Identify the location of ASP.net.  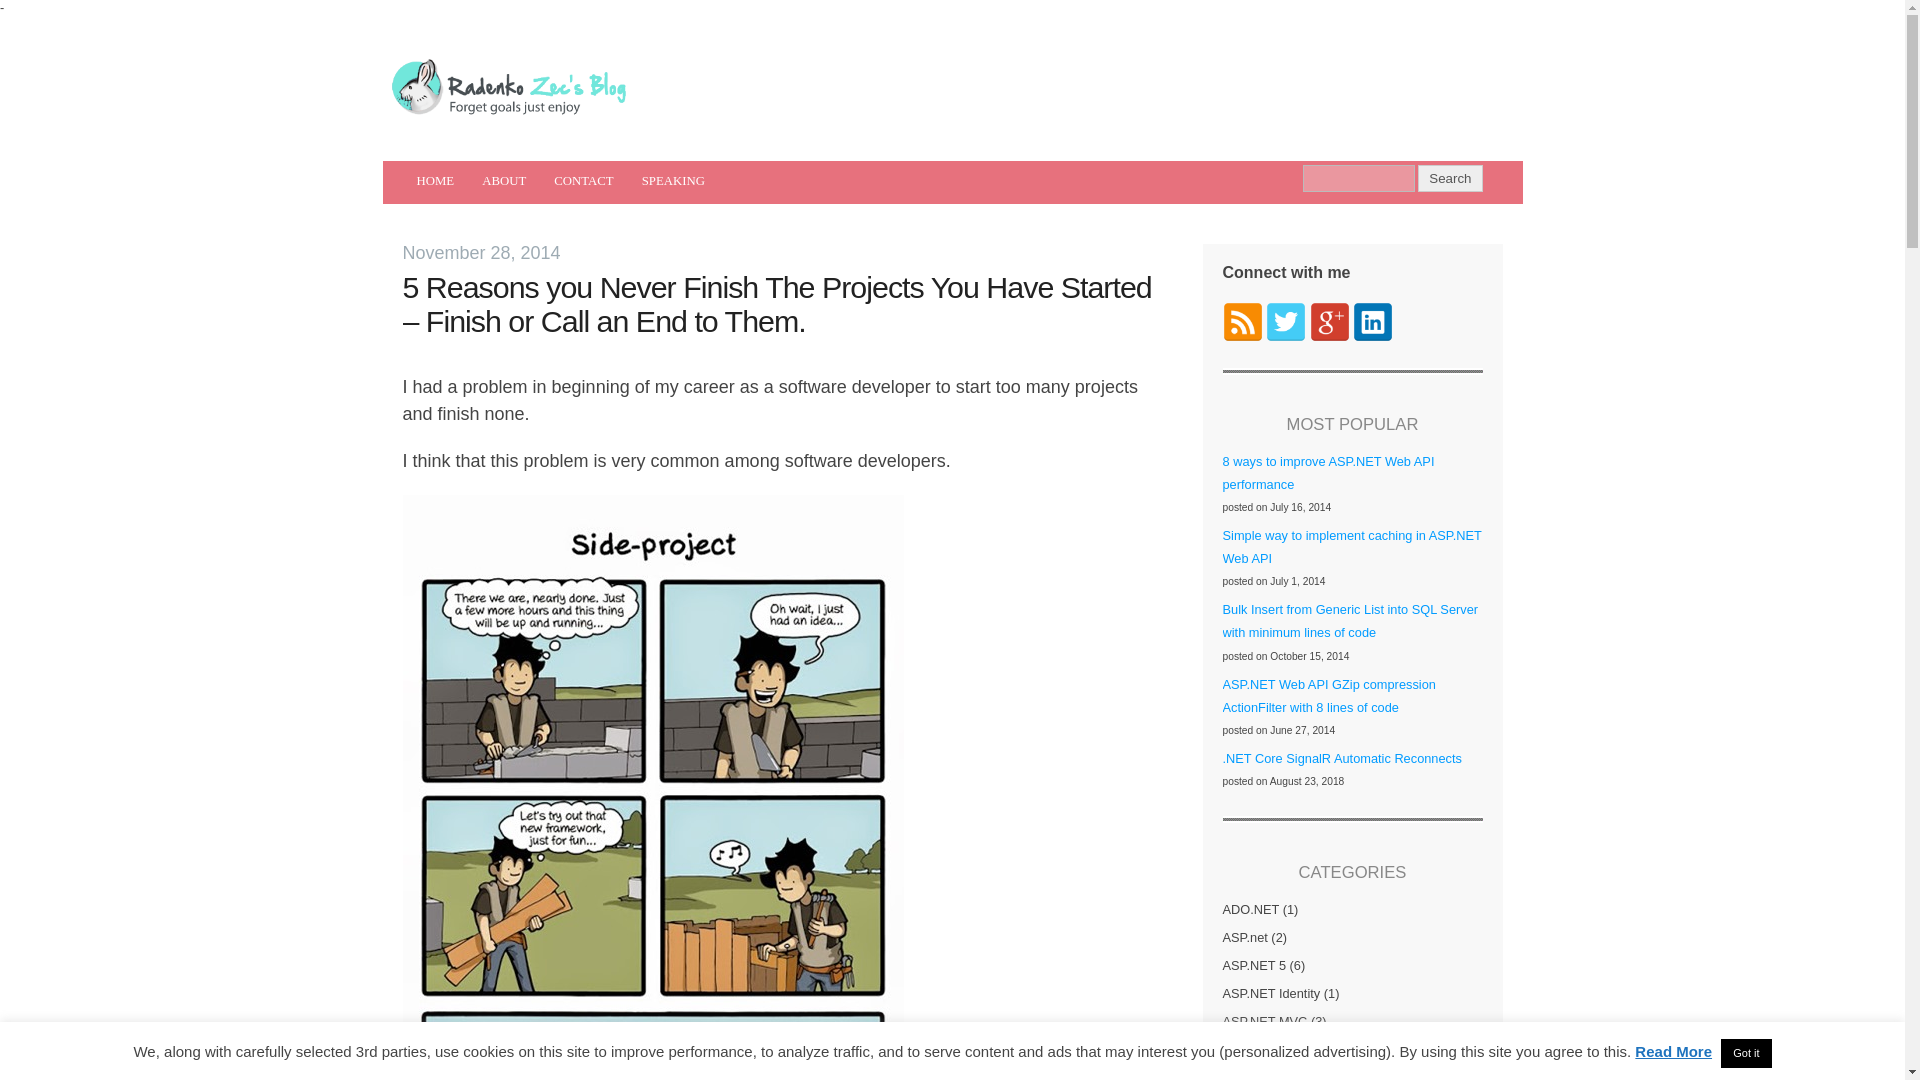
(1244, 937).